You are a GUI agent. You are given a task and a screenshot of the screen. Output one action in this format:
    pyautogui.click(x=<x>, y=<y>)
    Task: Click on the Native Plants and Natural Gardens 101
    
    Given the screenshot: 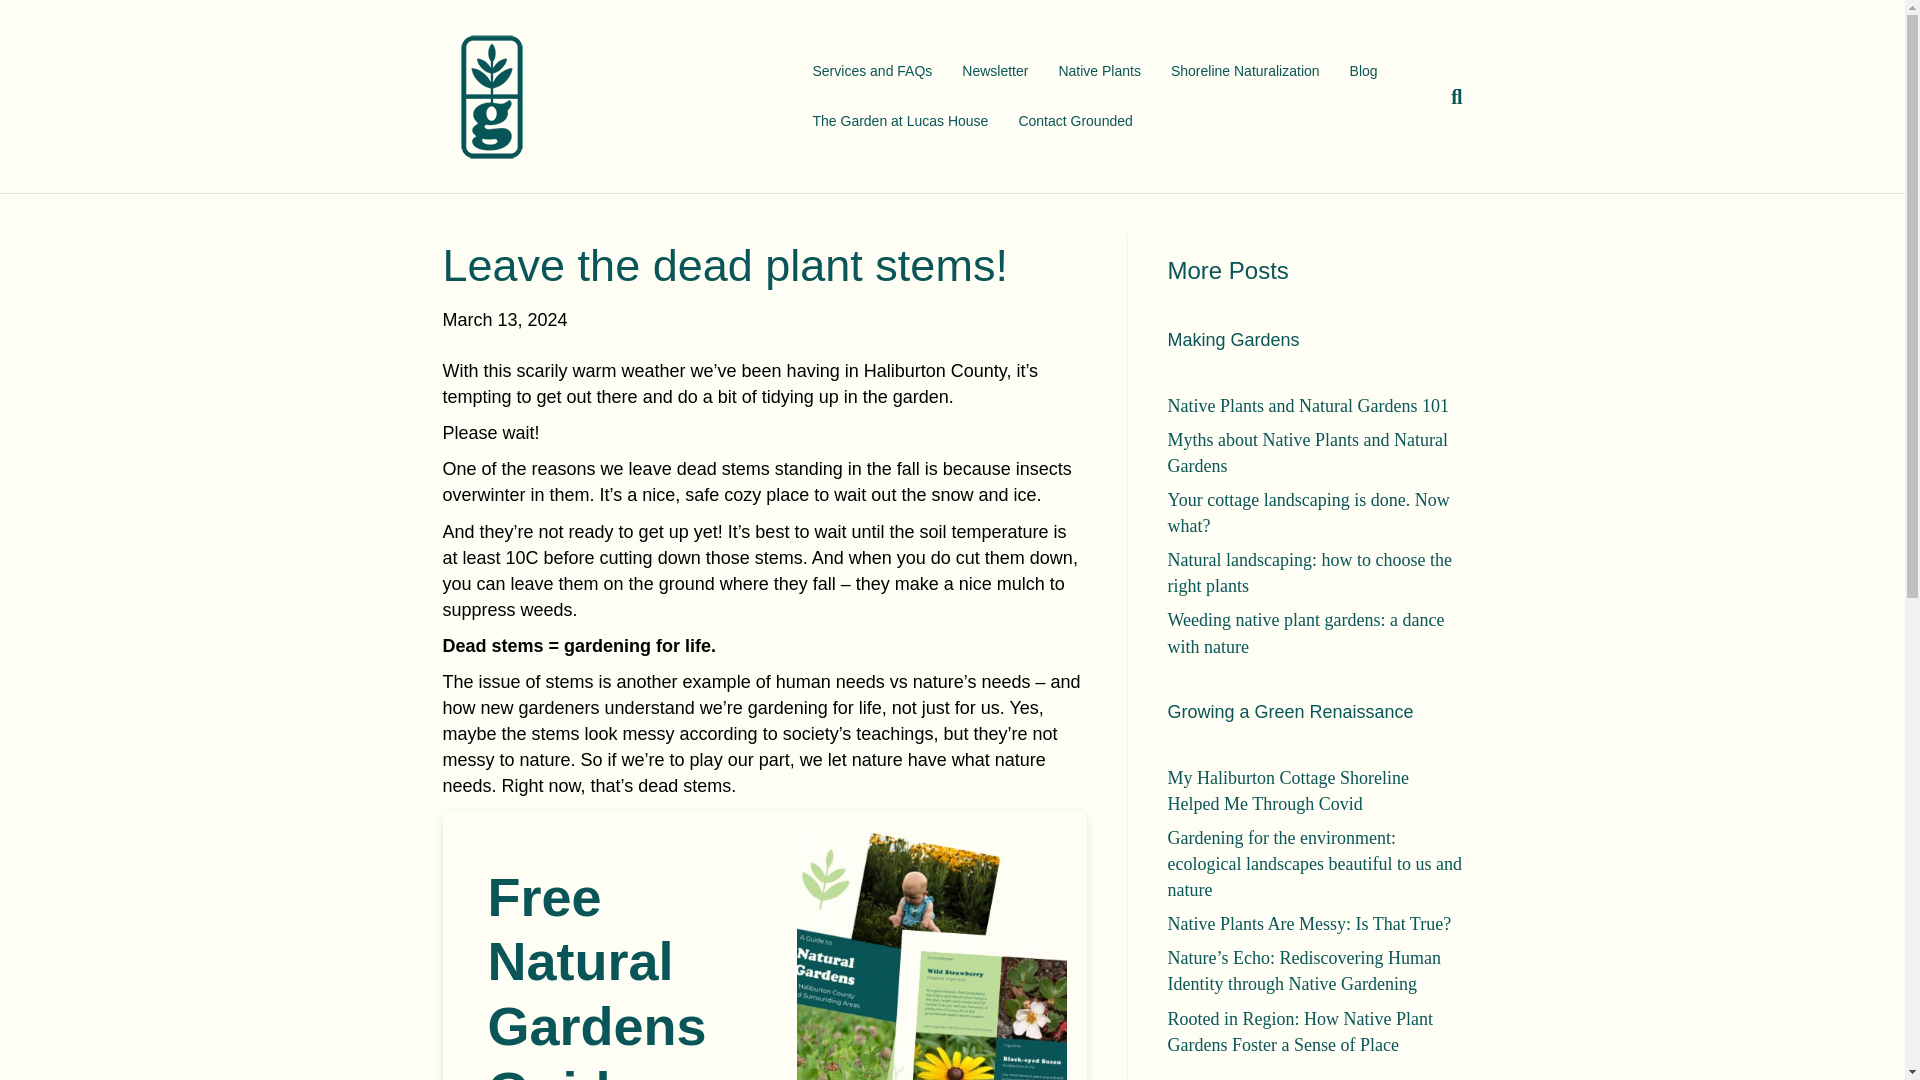 What is the action you would take?
    pyautogui.click(x=1308, y=406)
    